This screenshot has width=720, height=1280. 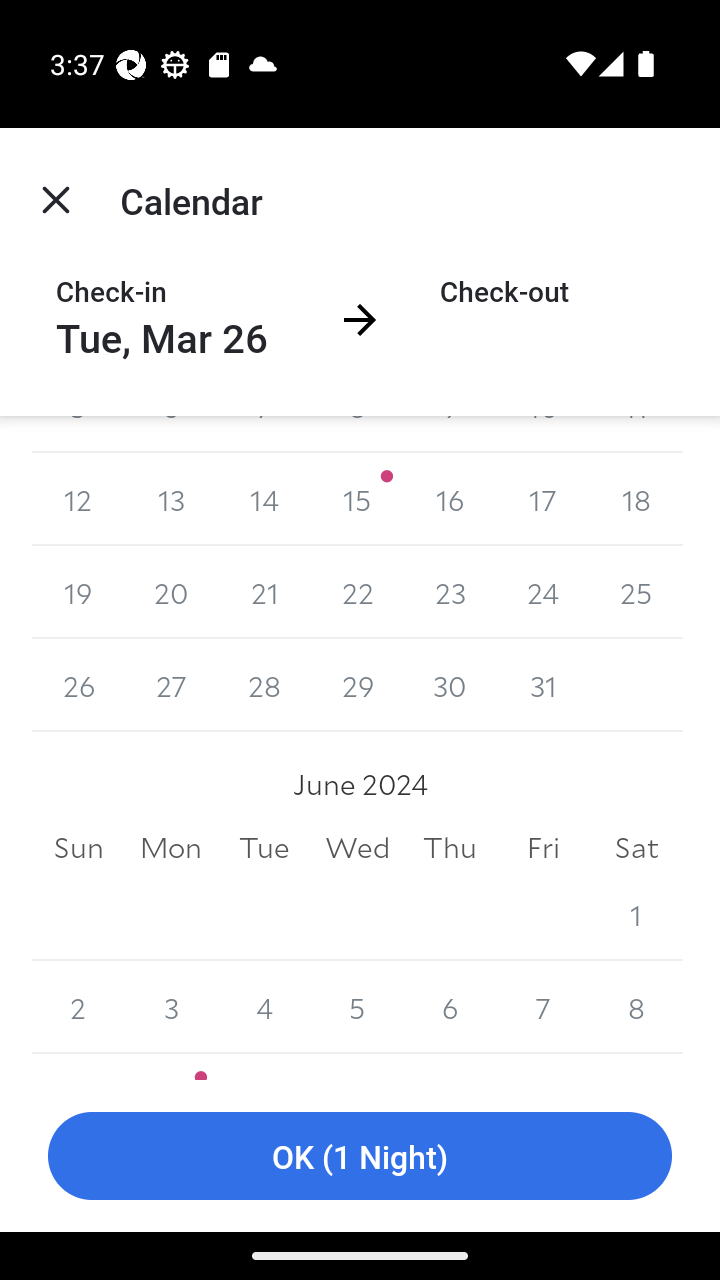 I want to click on 28 28 May 2024, so click(x=264, y=685).